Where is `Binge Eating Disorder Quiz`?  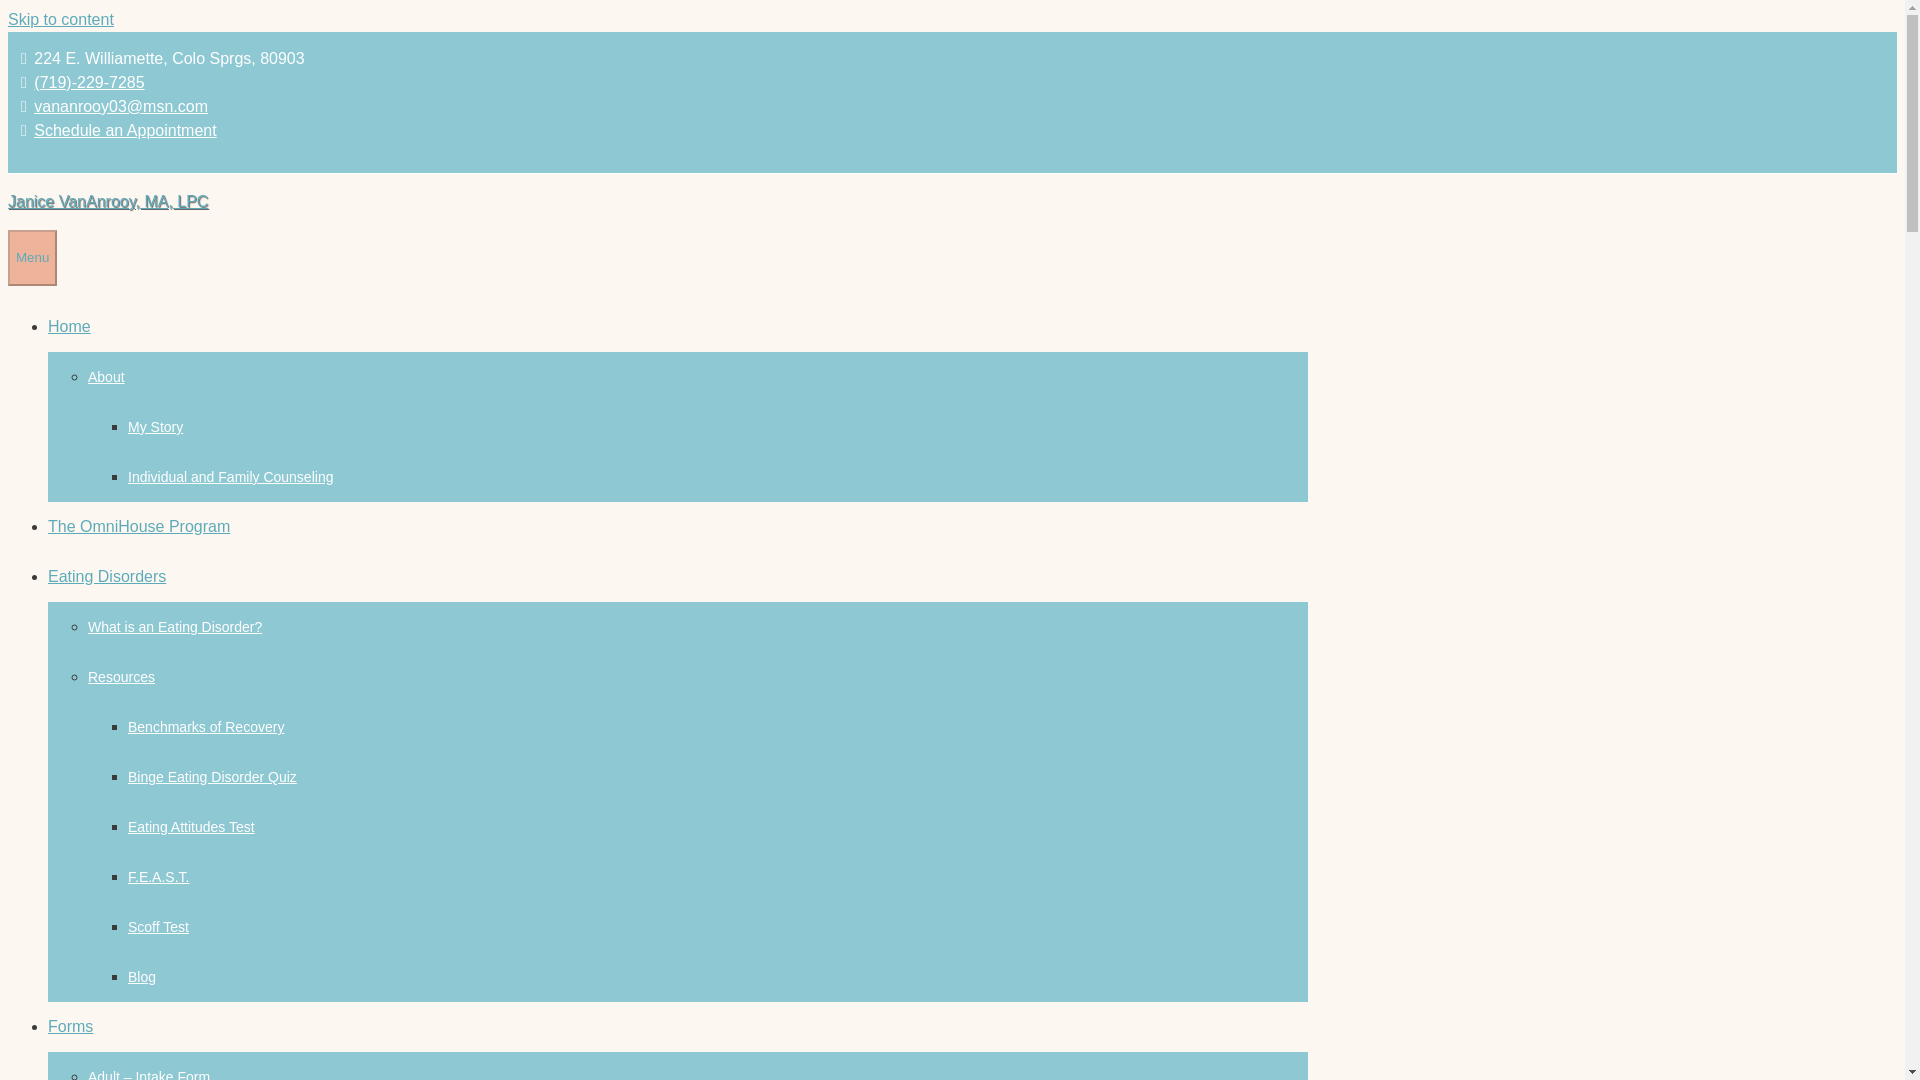 Binge Eating Disorder Quiz is located at coordinates (212, 776).